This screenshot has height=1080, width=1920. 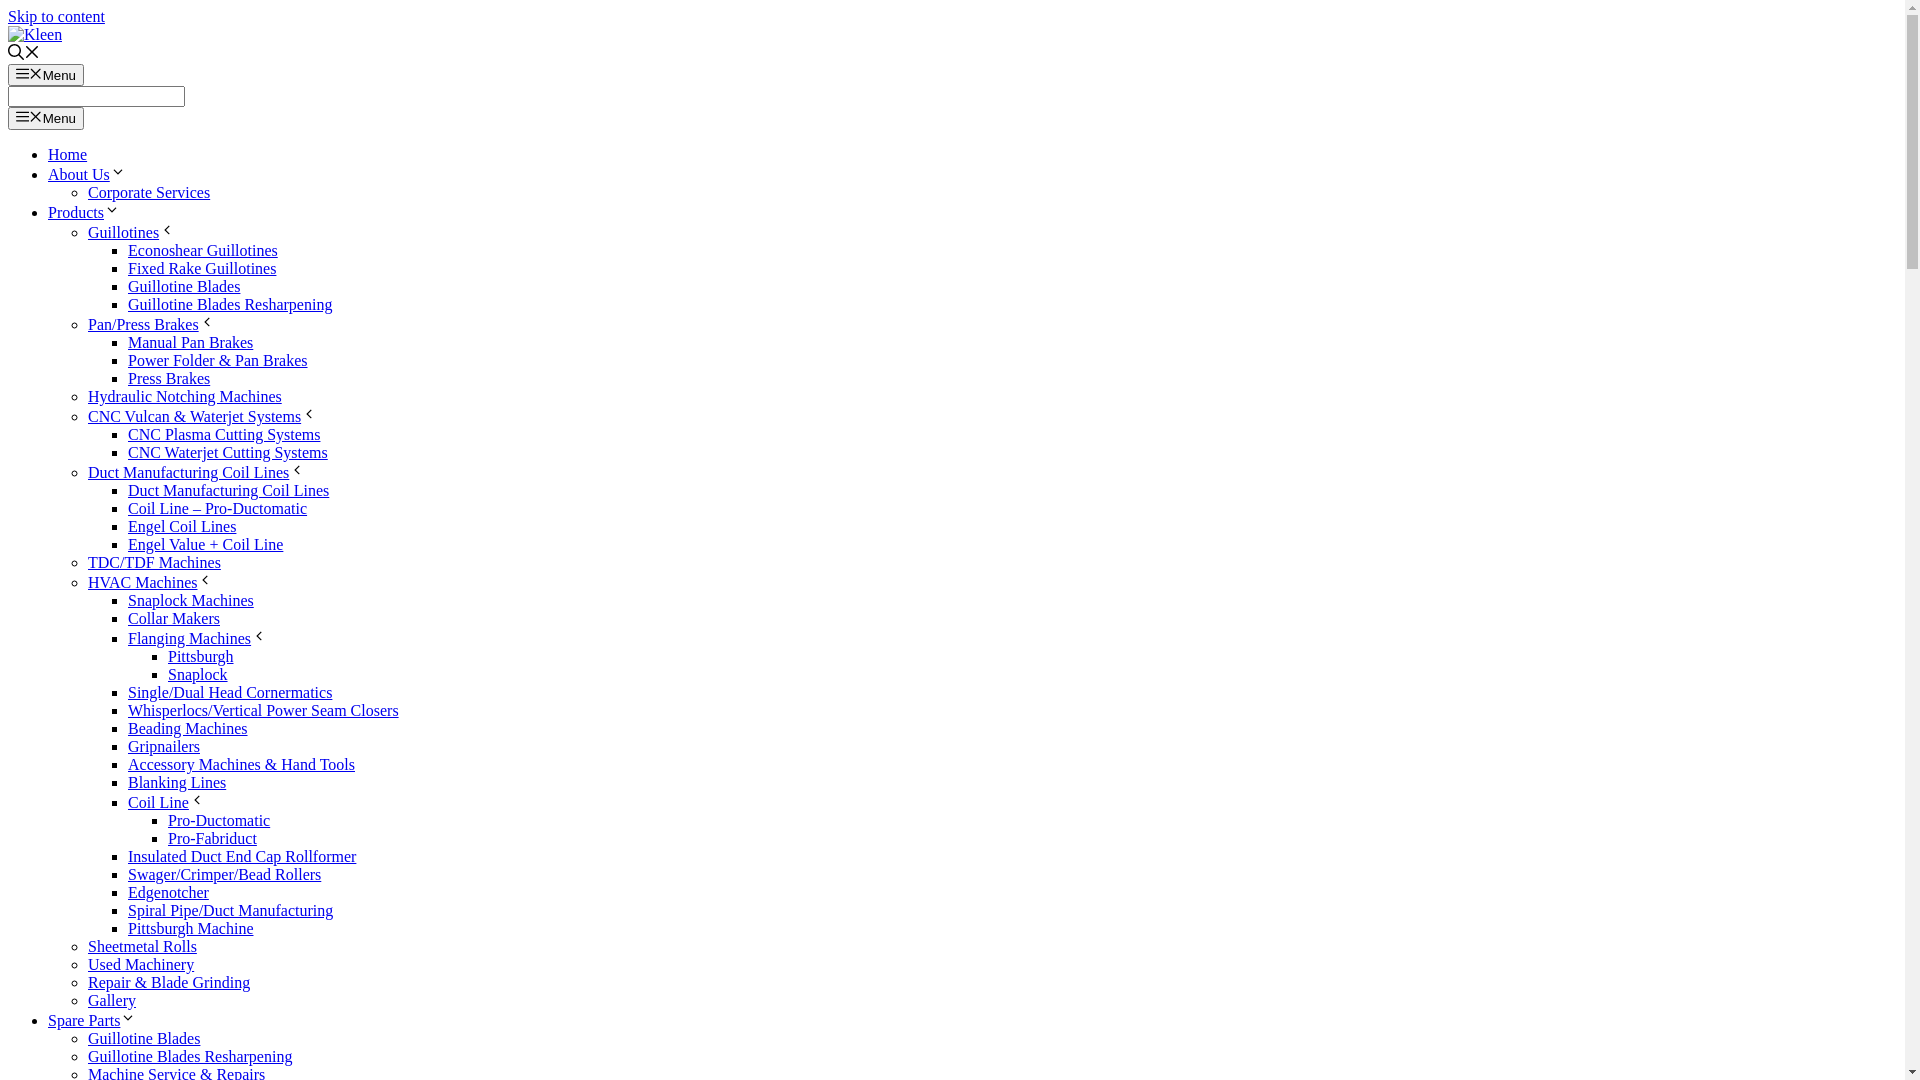 I want to click on Engel Coil Lines, so click(x=182, y=526).